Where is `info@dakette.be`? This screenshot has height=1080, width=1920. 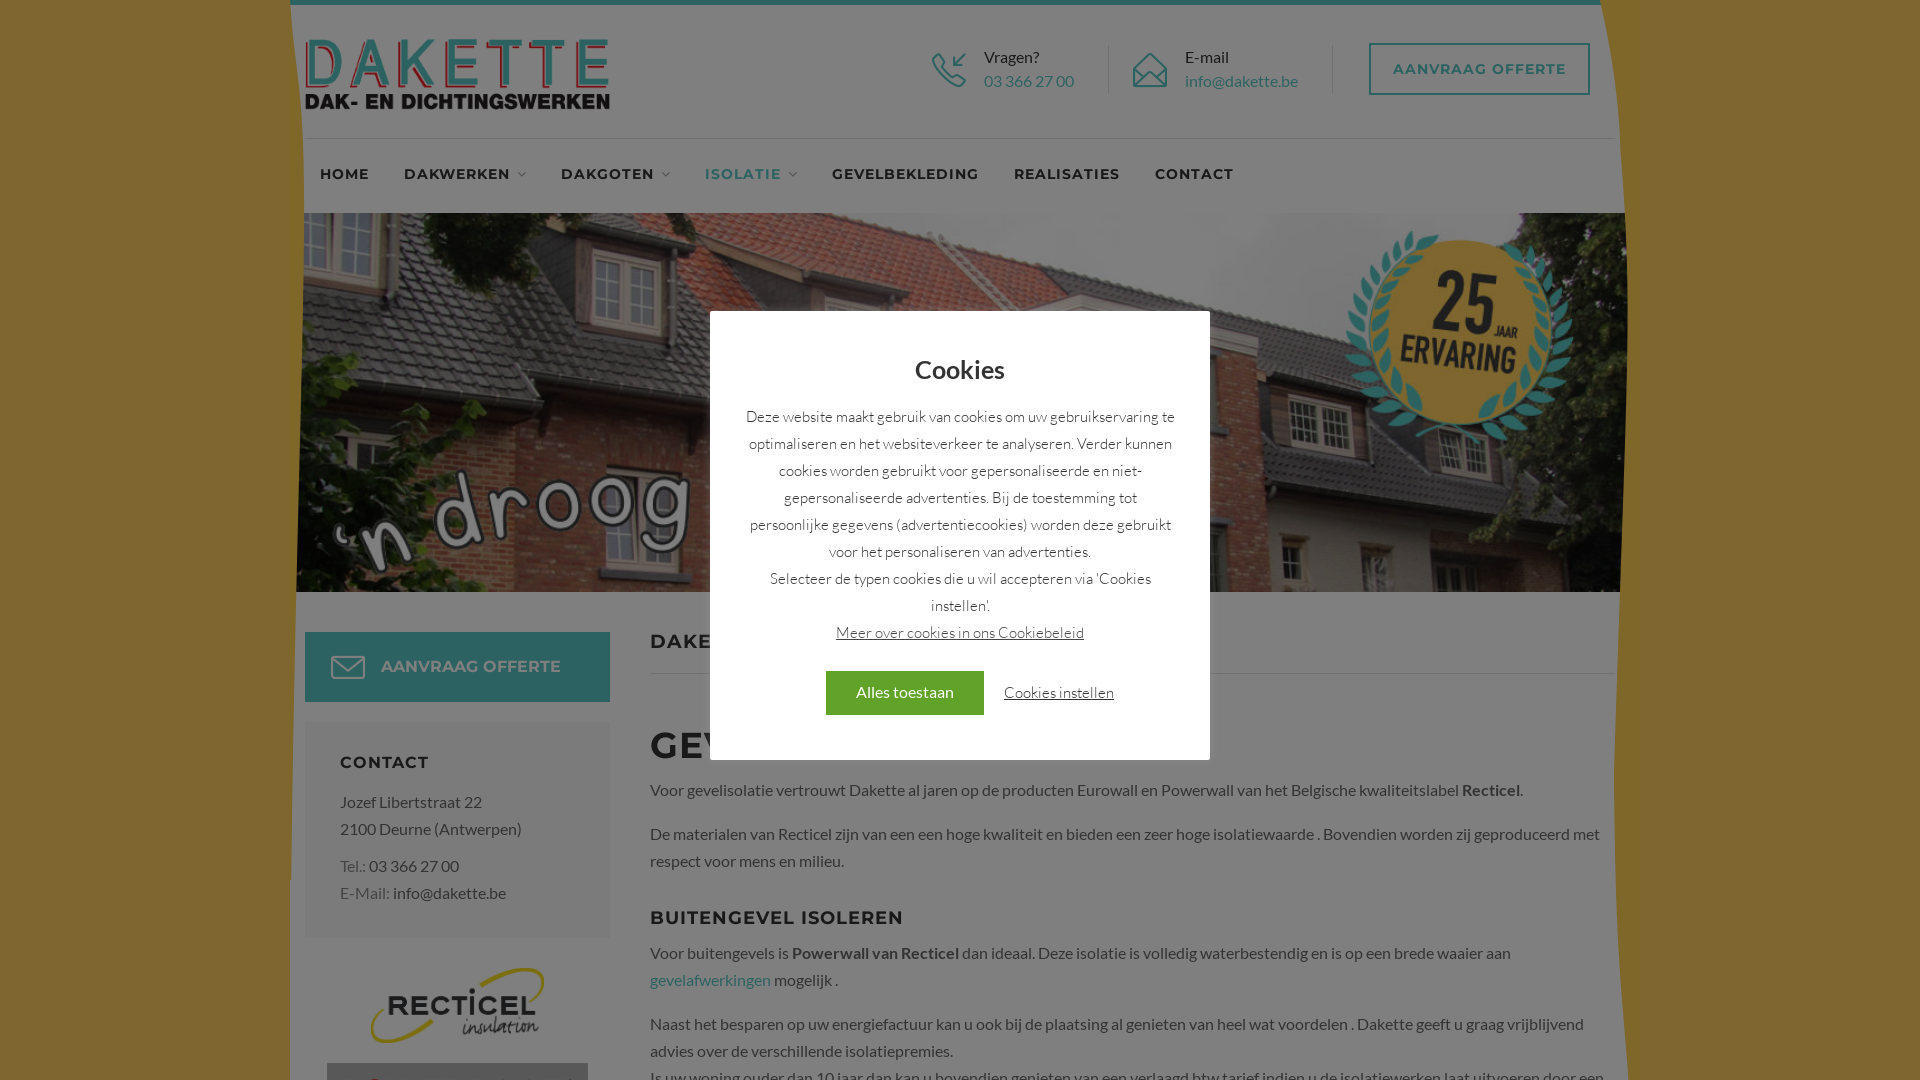 info@dakette.be is located at coordinates (1242, 80).